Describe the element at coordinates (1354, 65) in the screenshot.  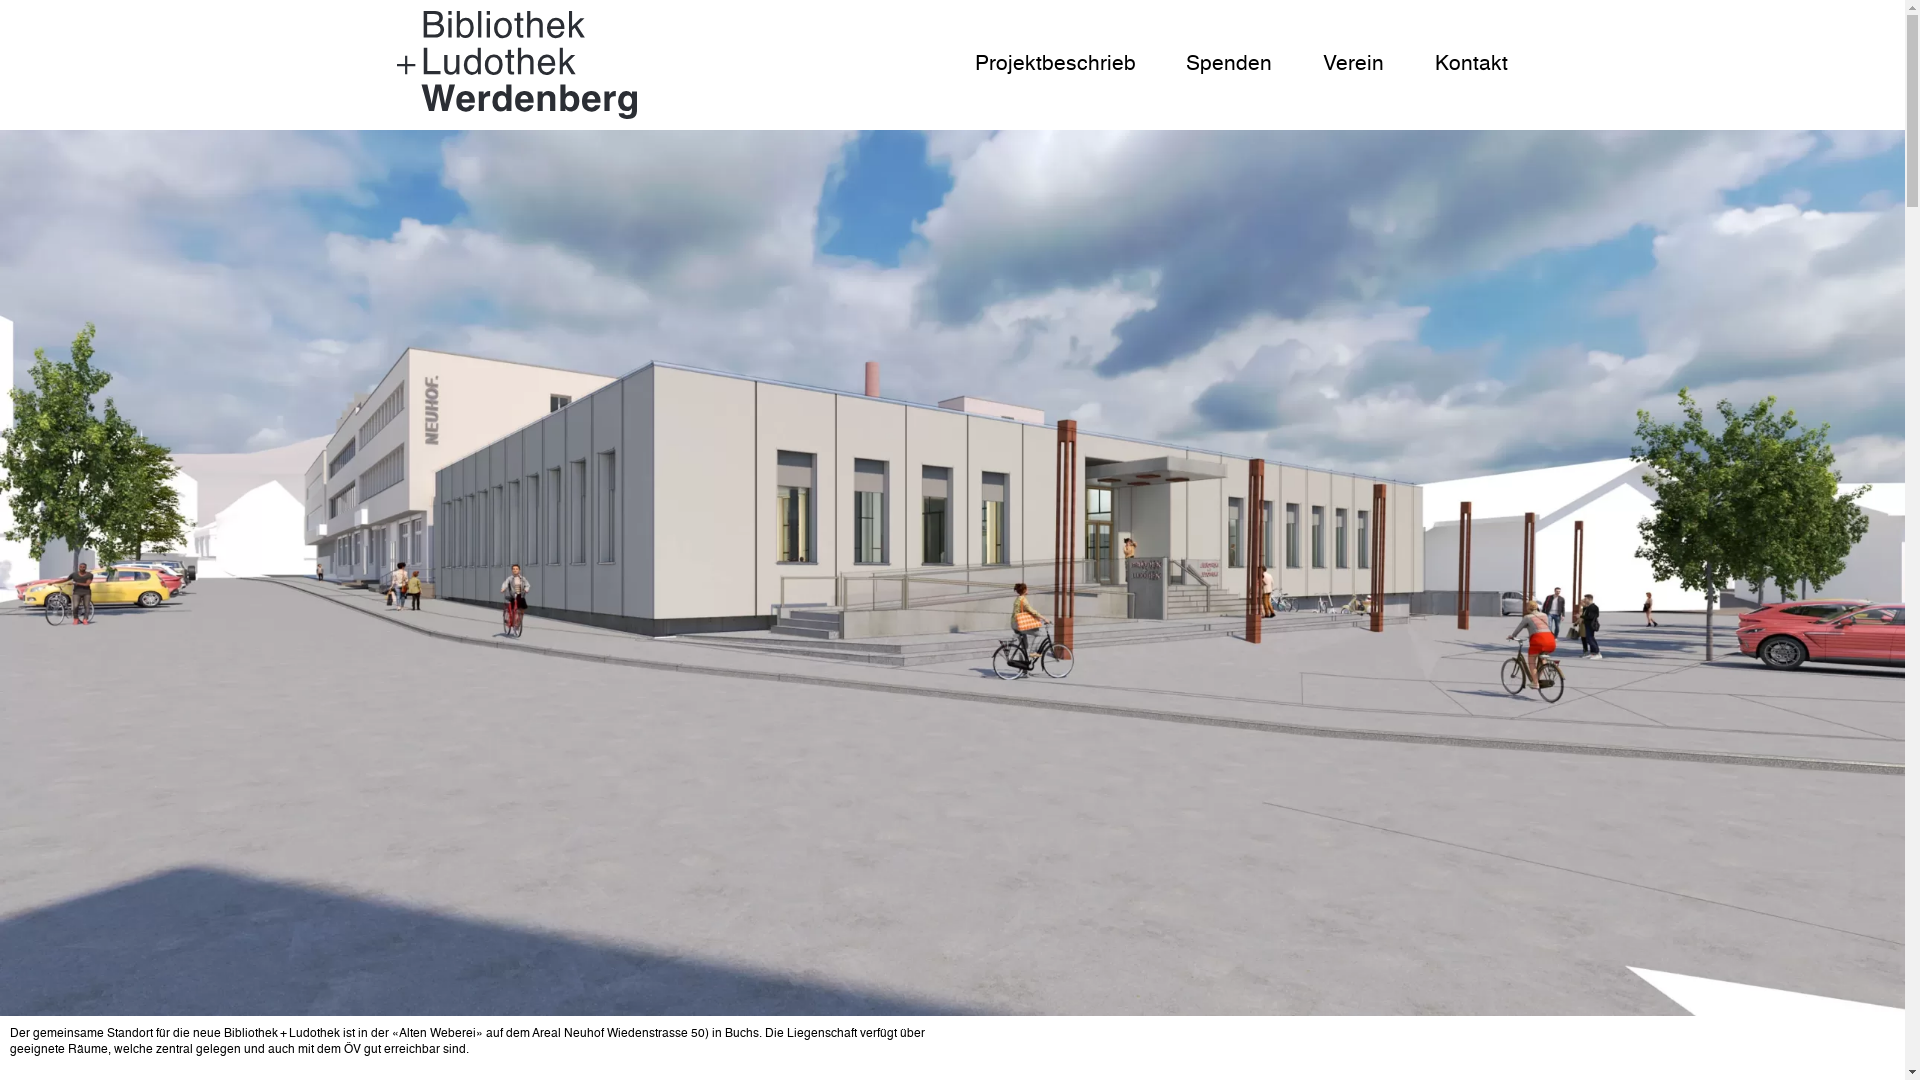
I see `Verein` at that location.